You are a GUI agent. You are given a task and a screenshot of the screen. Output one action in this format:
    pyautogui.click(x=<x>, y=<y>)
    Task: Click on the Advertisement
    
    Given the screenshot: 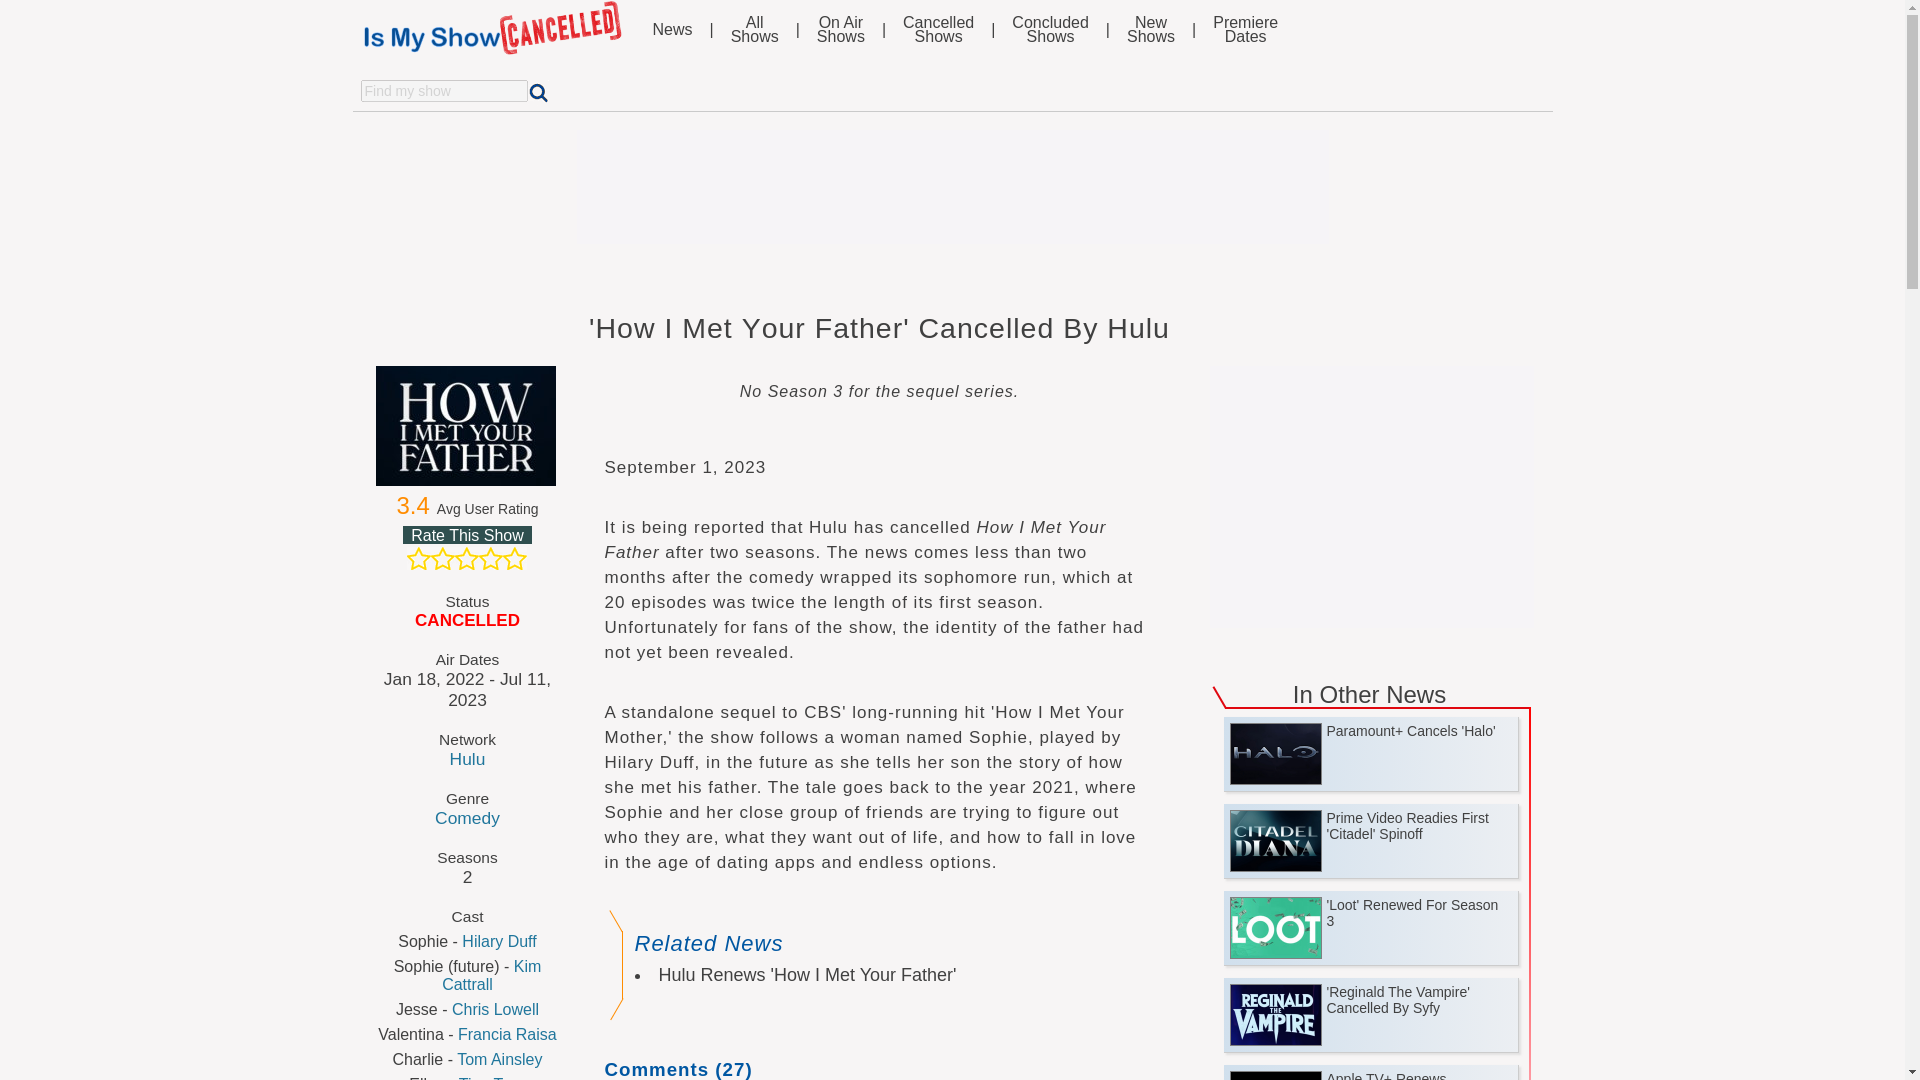 What is the action you would take?
    pyautogui.click(x=490, y=558)
    